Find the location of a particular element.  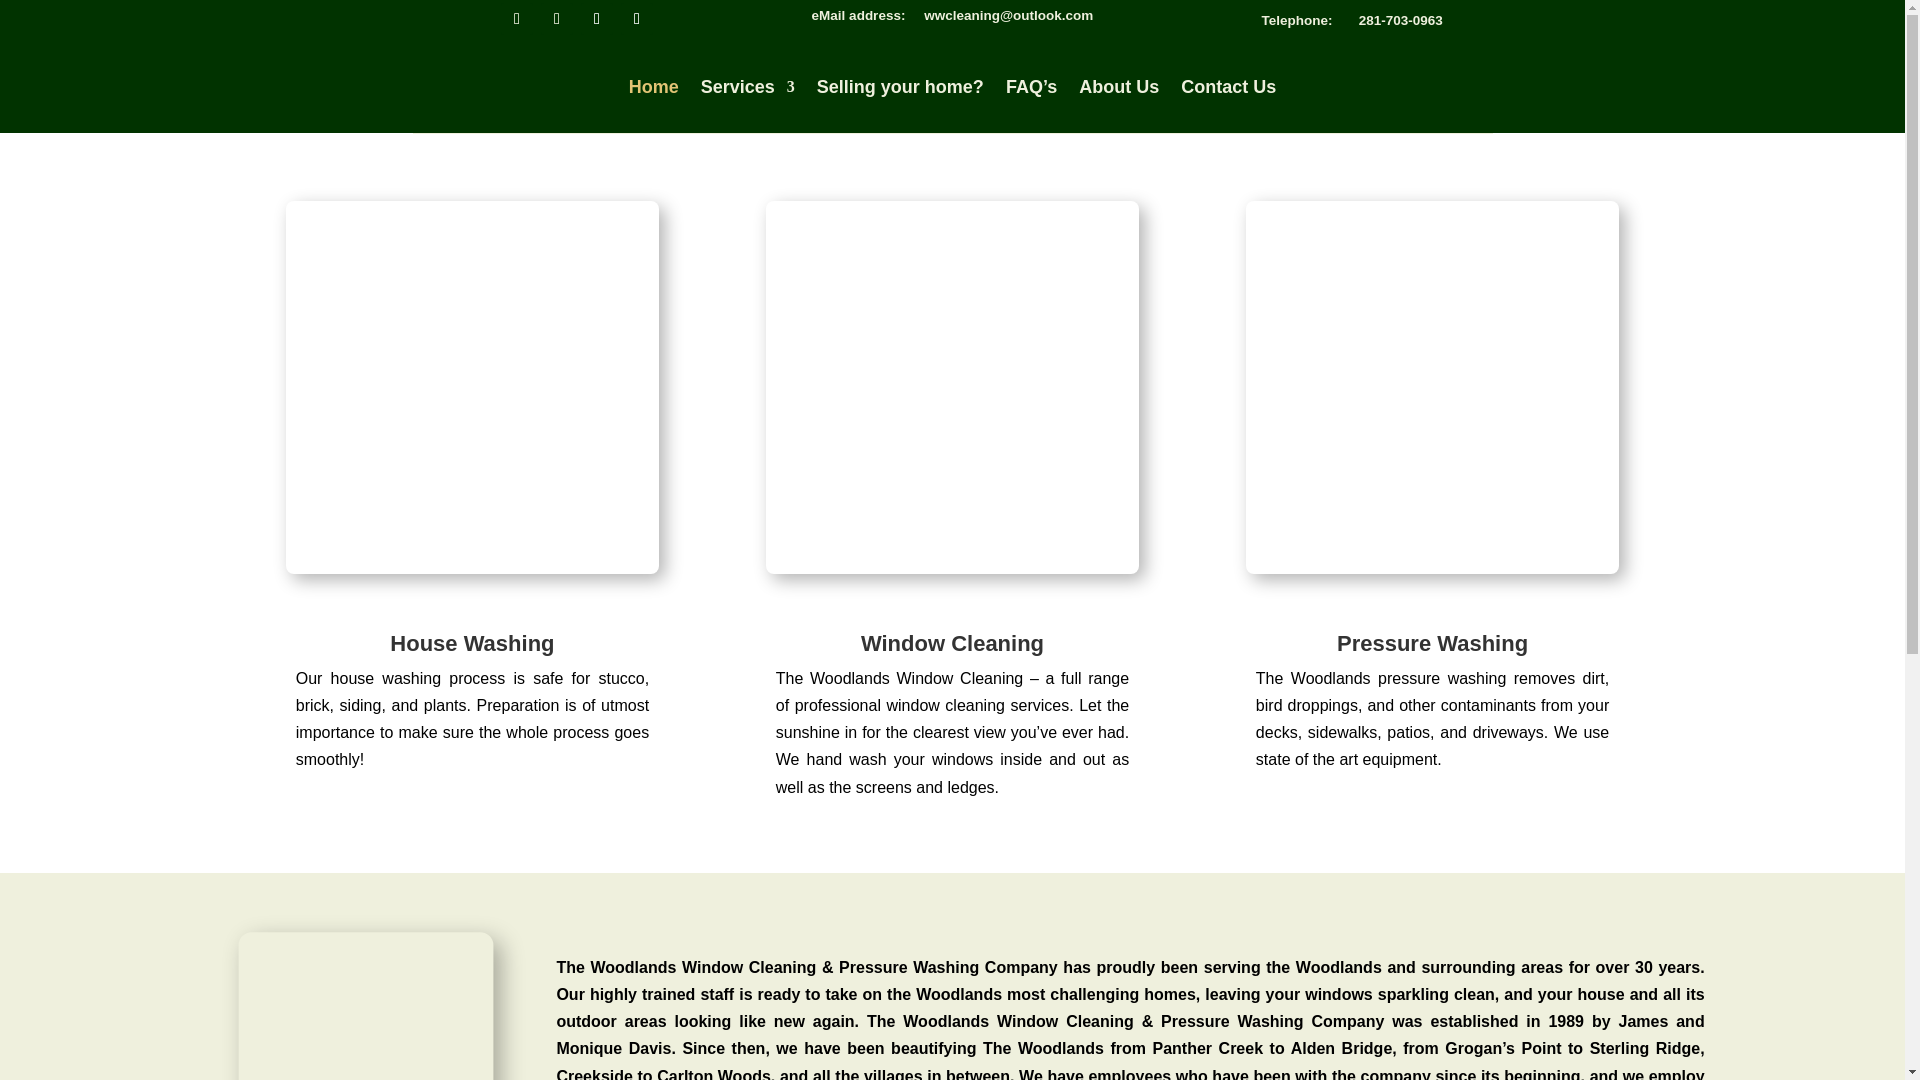

Follow on X is located at coordinates (556, 18).